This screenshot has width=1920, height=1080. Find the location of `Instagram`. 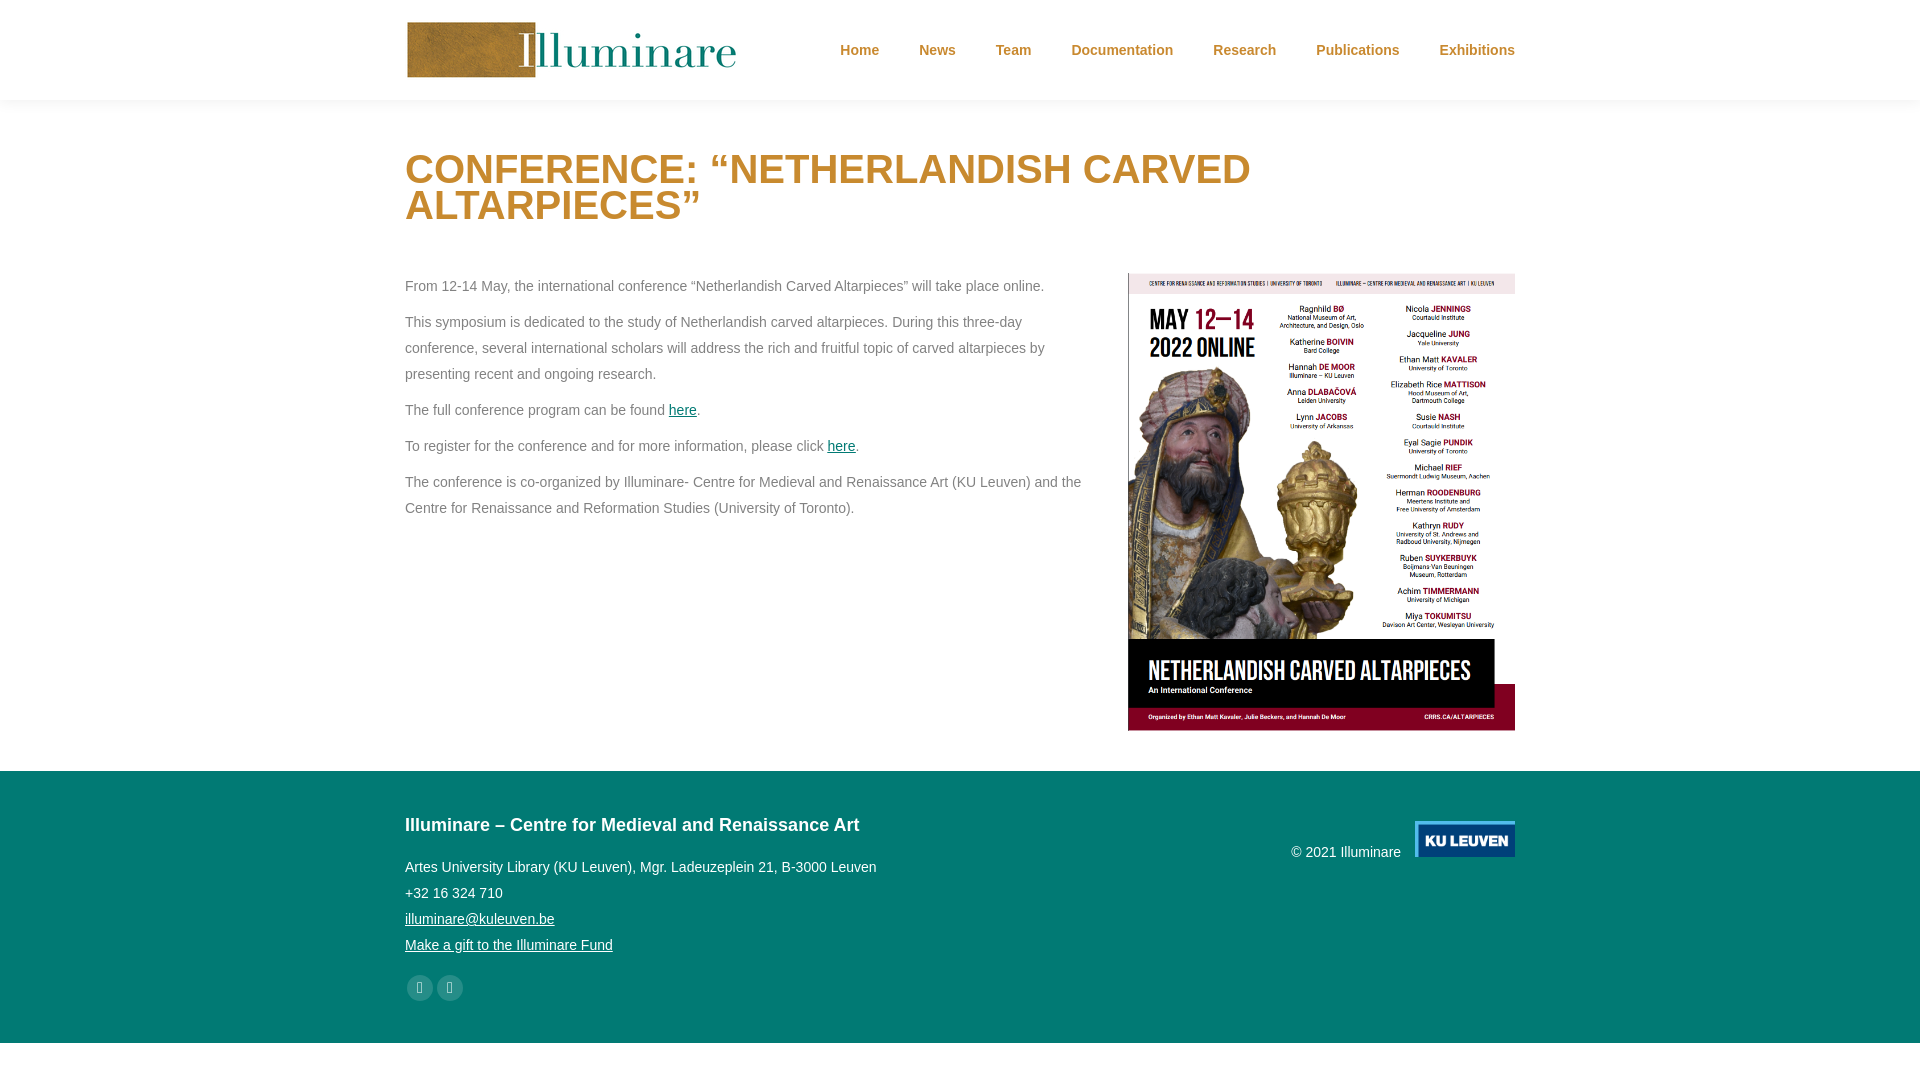

Instagram is located at coordinates (450, 988).